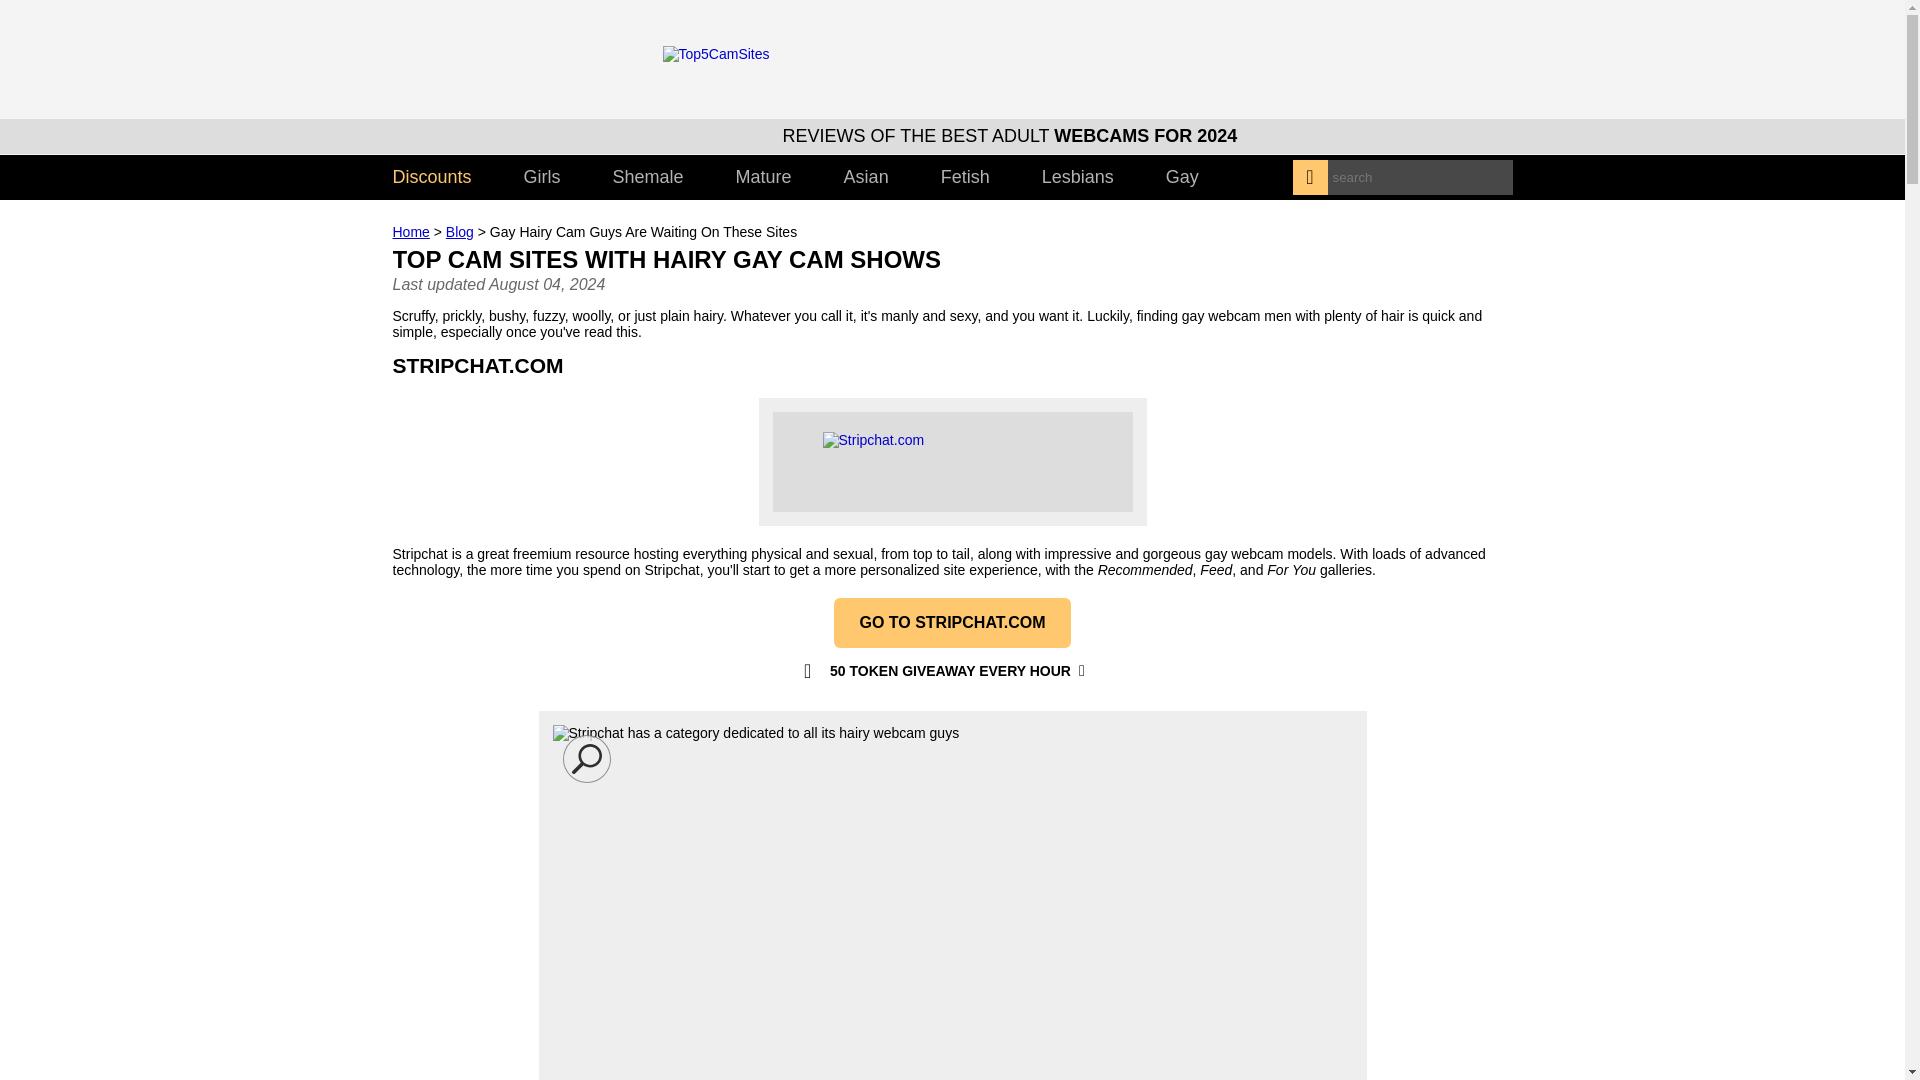 Image resolution: width=1920 pixels, height=1080 pixels. What do you see at coordinates (764, 177) in the screenshot?
I see `Mature` at bounding box center [764, 177].